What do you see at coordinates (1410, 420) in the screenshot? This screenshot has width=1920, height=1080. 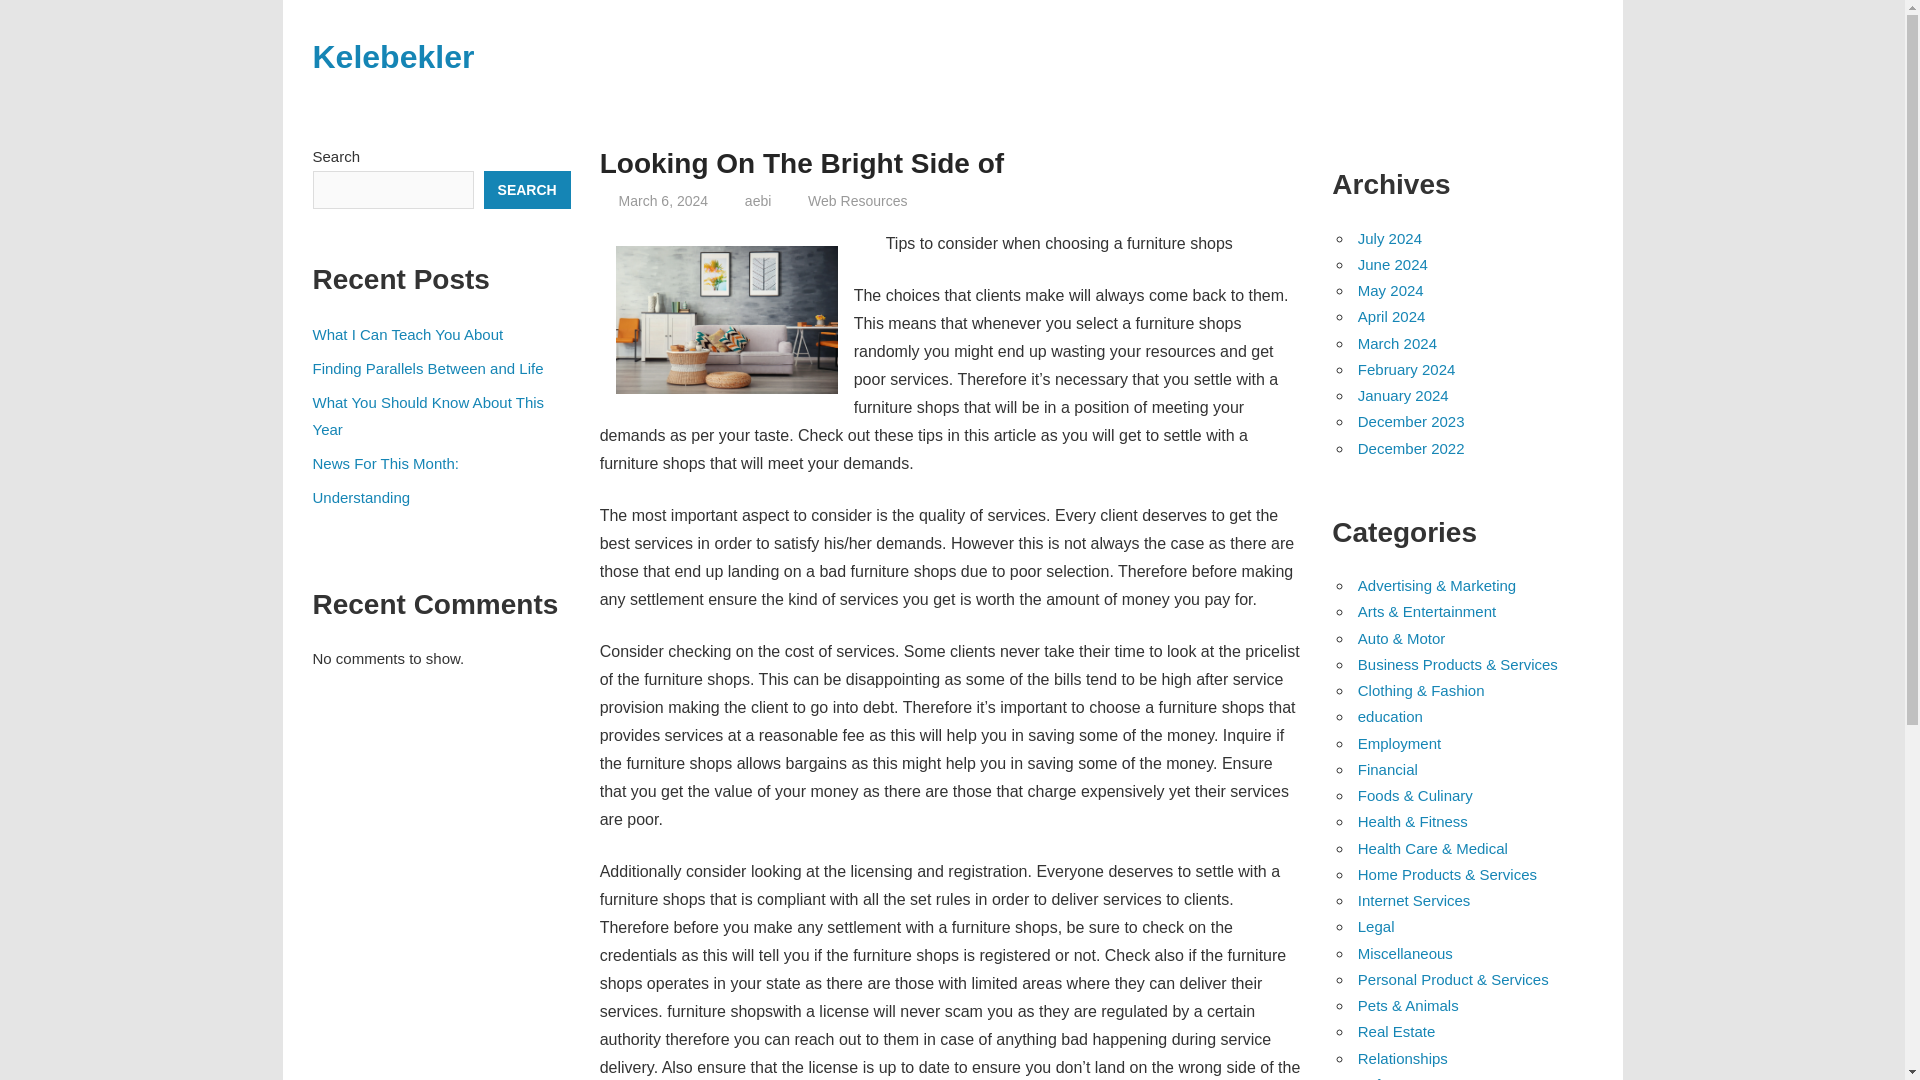 I see `December 2023` at bounding box center [1410, 420].